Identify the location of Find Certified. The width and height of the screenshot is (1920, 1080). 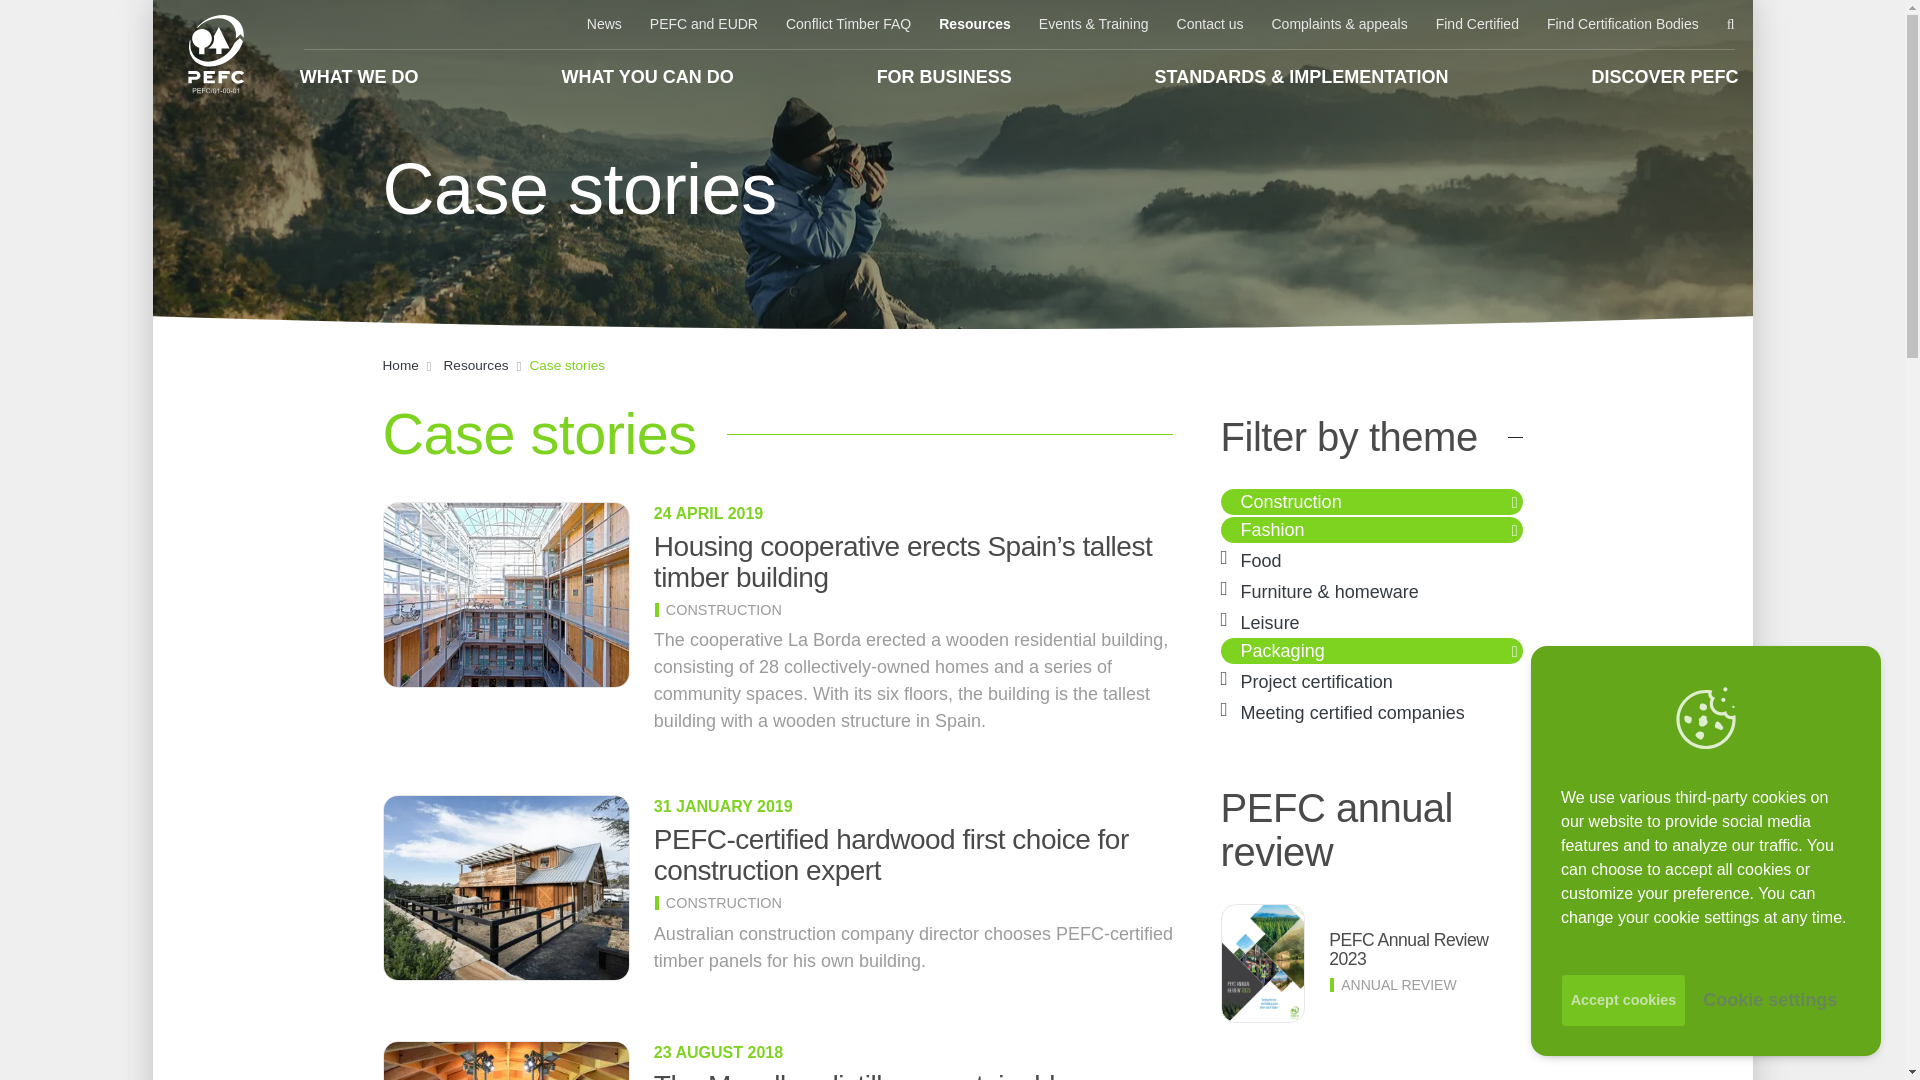
(1477, 24).